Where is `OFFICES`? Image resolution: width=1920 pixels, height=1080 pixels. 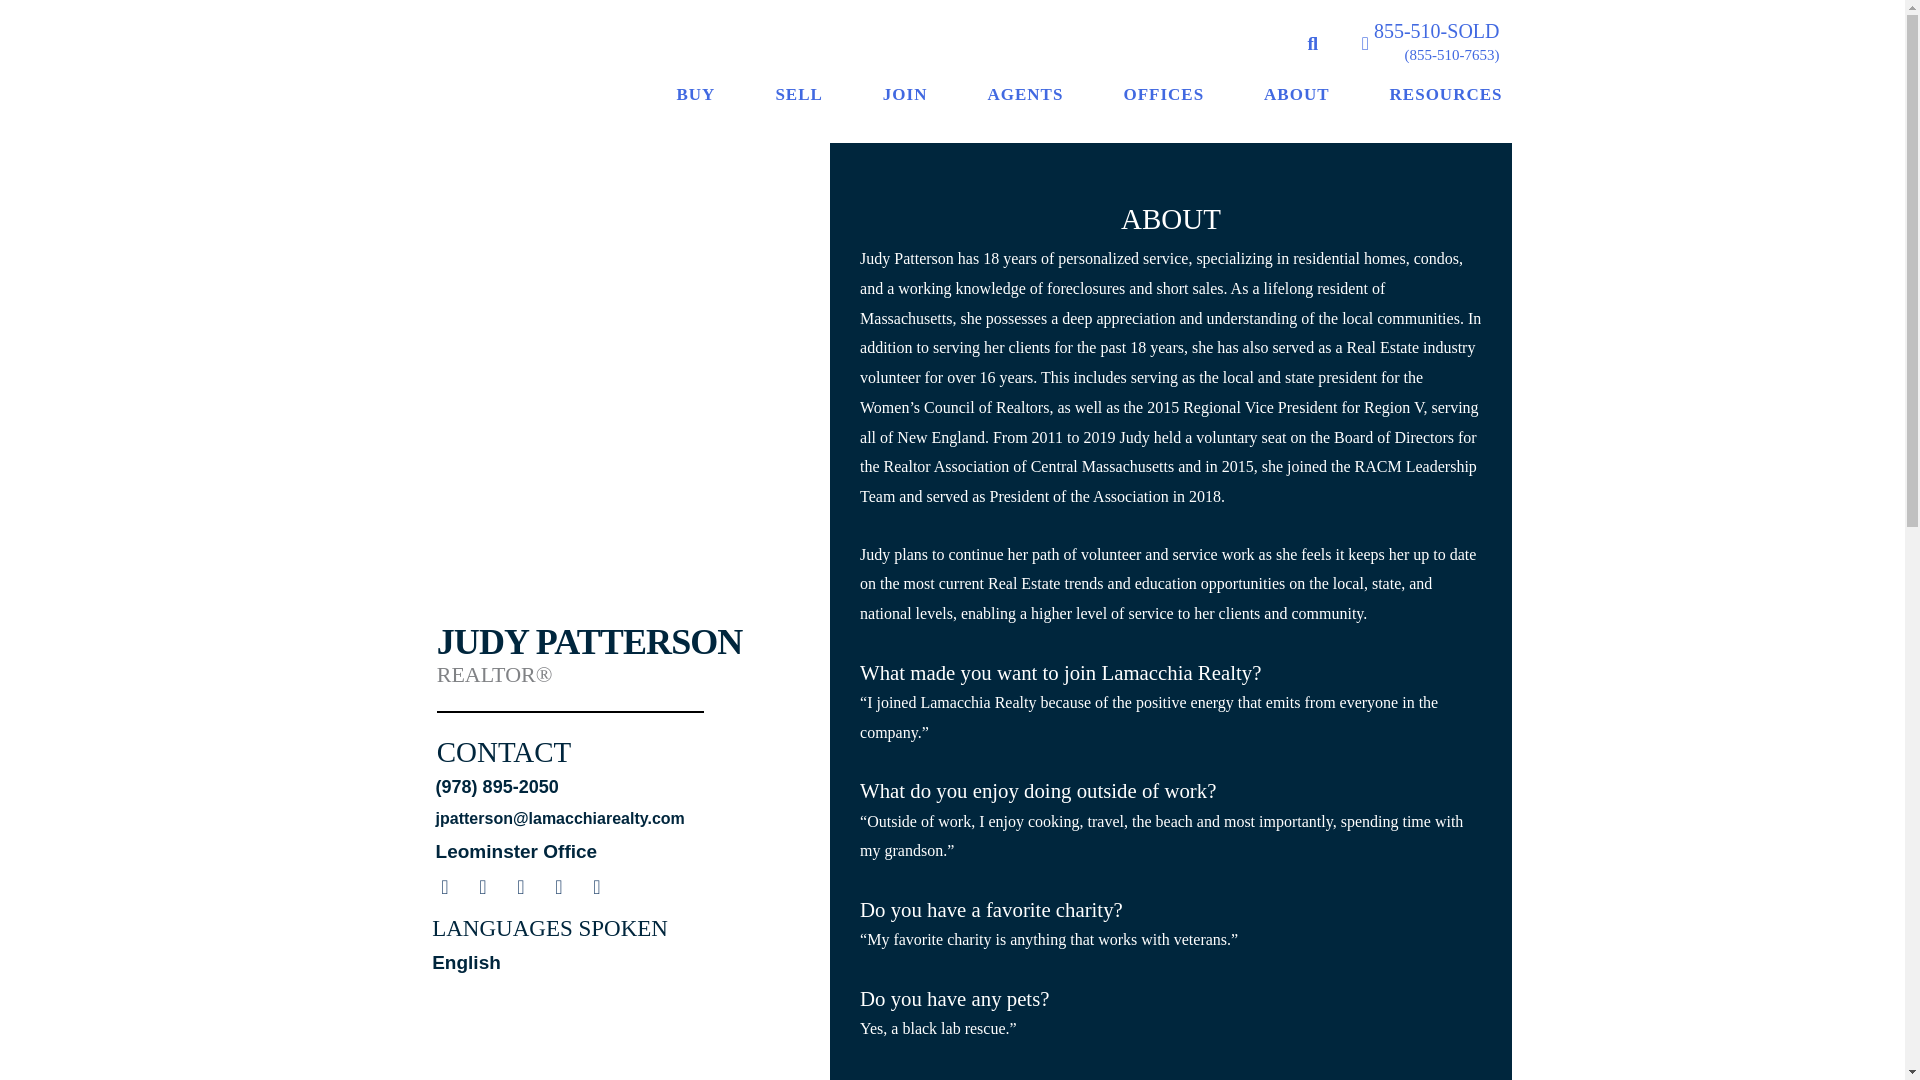
OFFICES is located at coordinates (1163, 94).